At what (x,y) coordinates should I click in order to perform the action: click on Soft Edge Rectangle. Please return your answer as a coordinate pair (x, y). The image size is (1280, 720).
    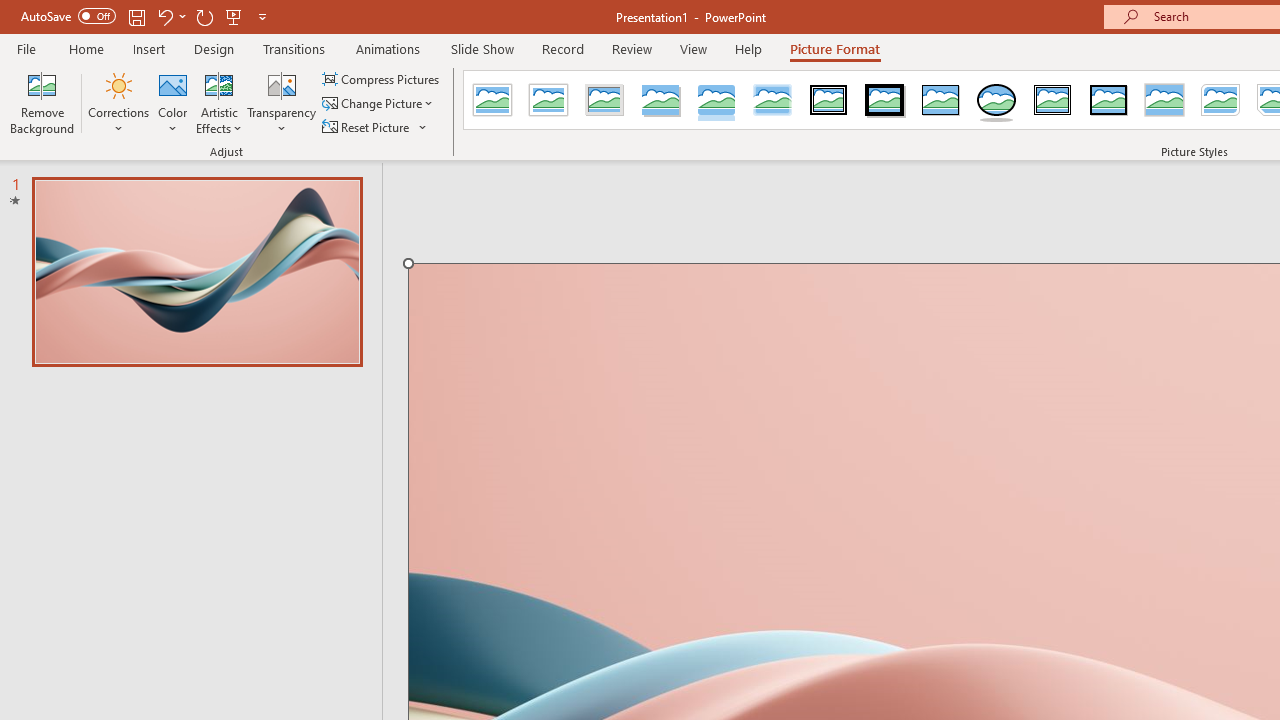
    Looking at the image, I should click on (772, 100).